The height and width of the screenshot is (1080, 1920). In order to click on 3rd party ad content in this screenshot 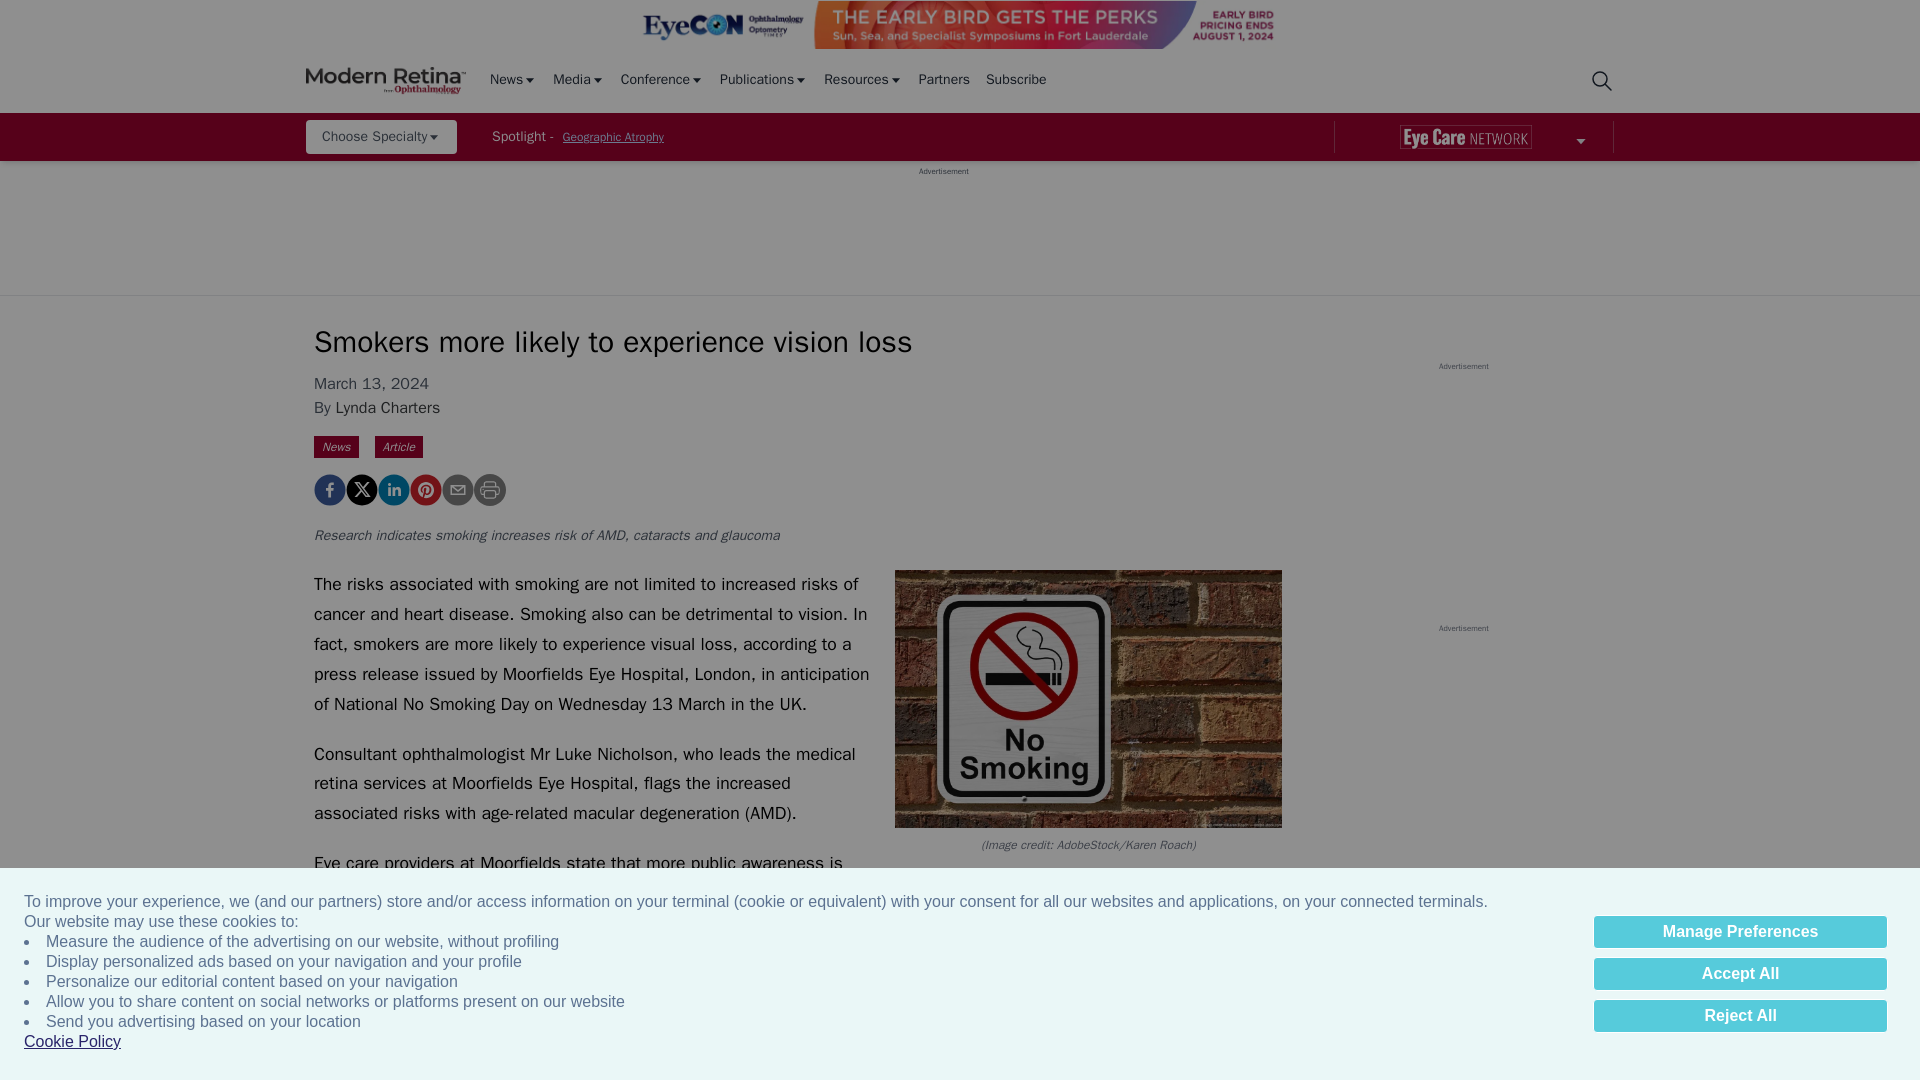, I will do `click(943, 222)`.